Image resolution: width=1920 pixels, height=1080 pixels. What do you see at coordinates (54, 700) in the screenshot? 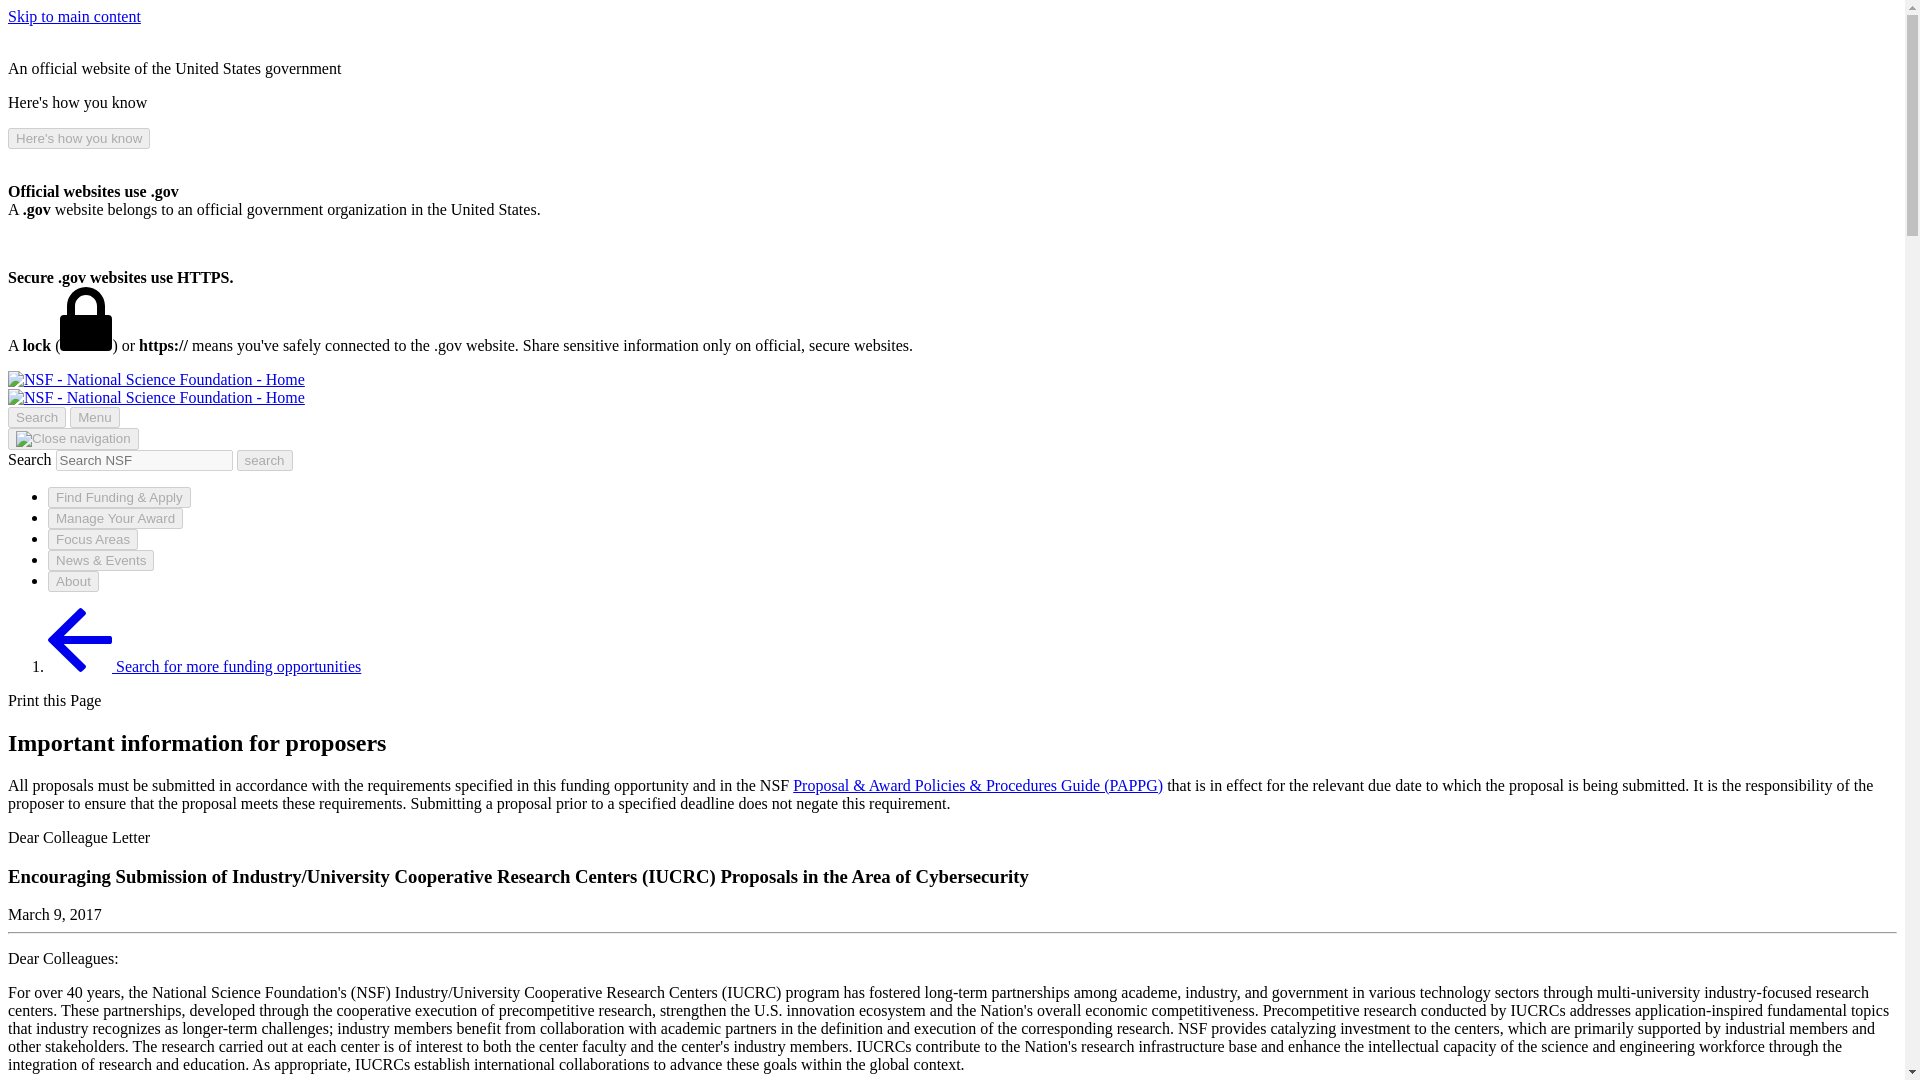
I see `Print this Page` at bounding box center [54, 700].